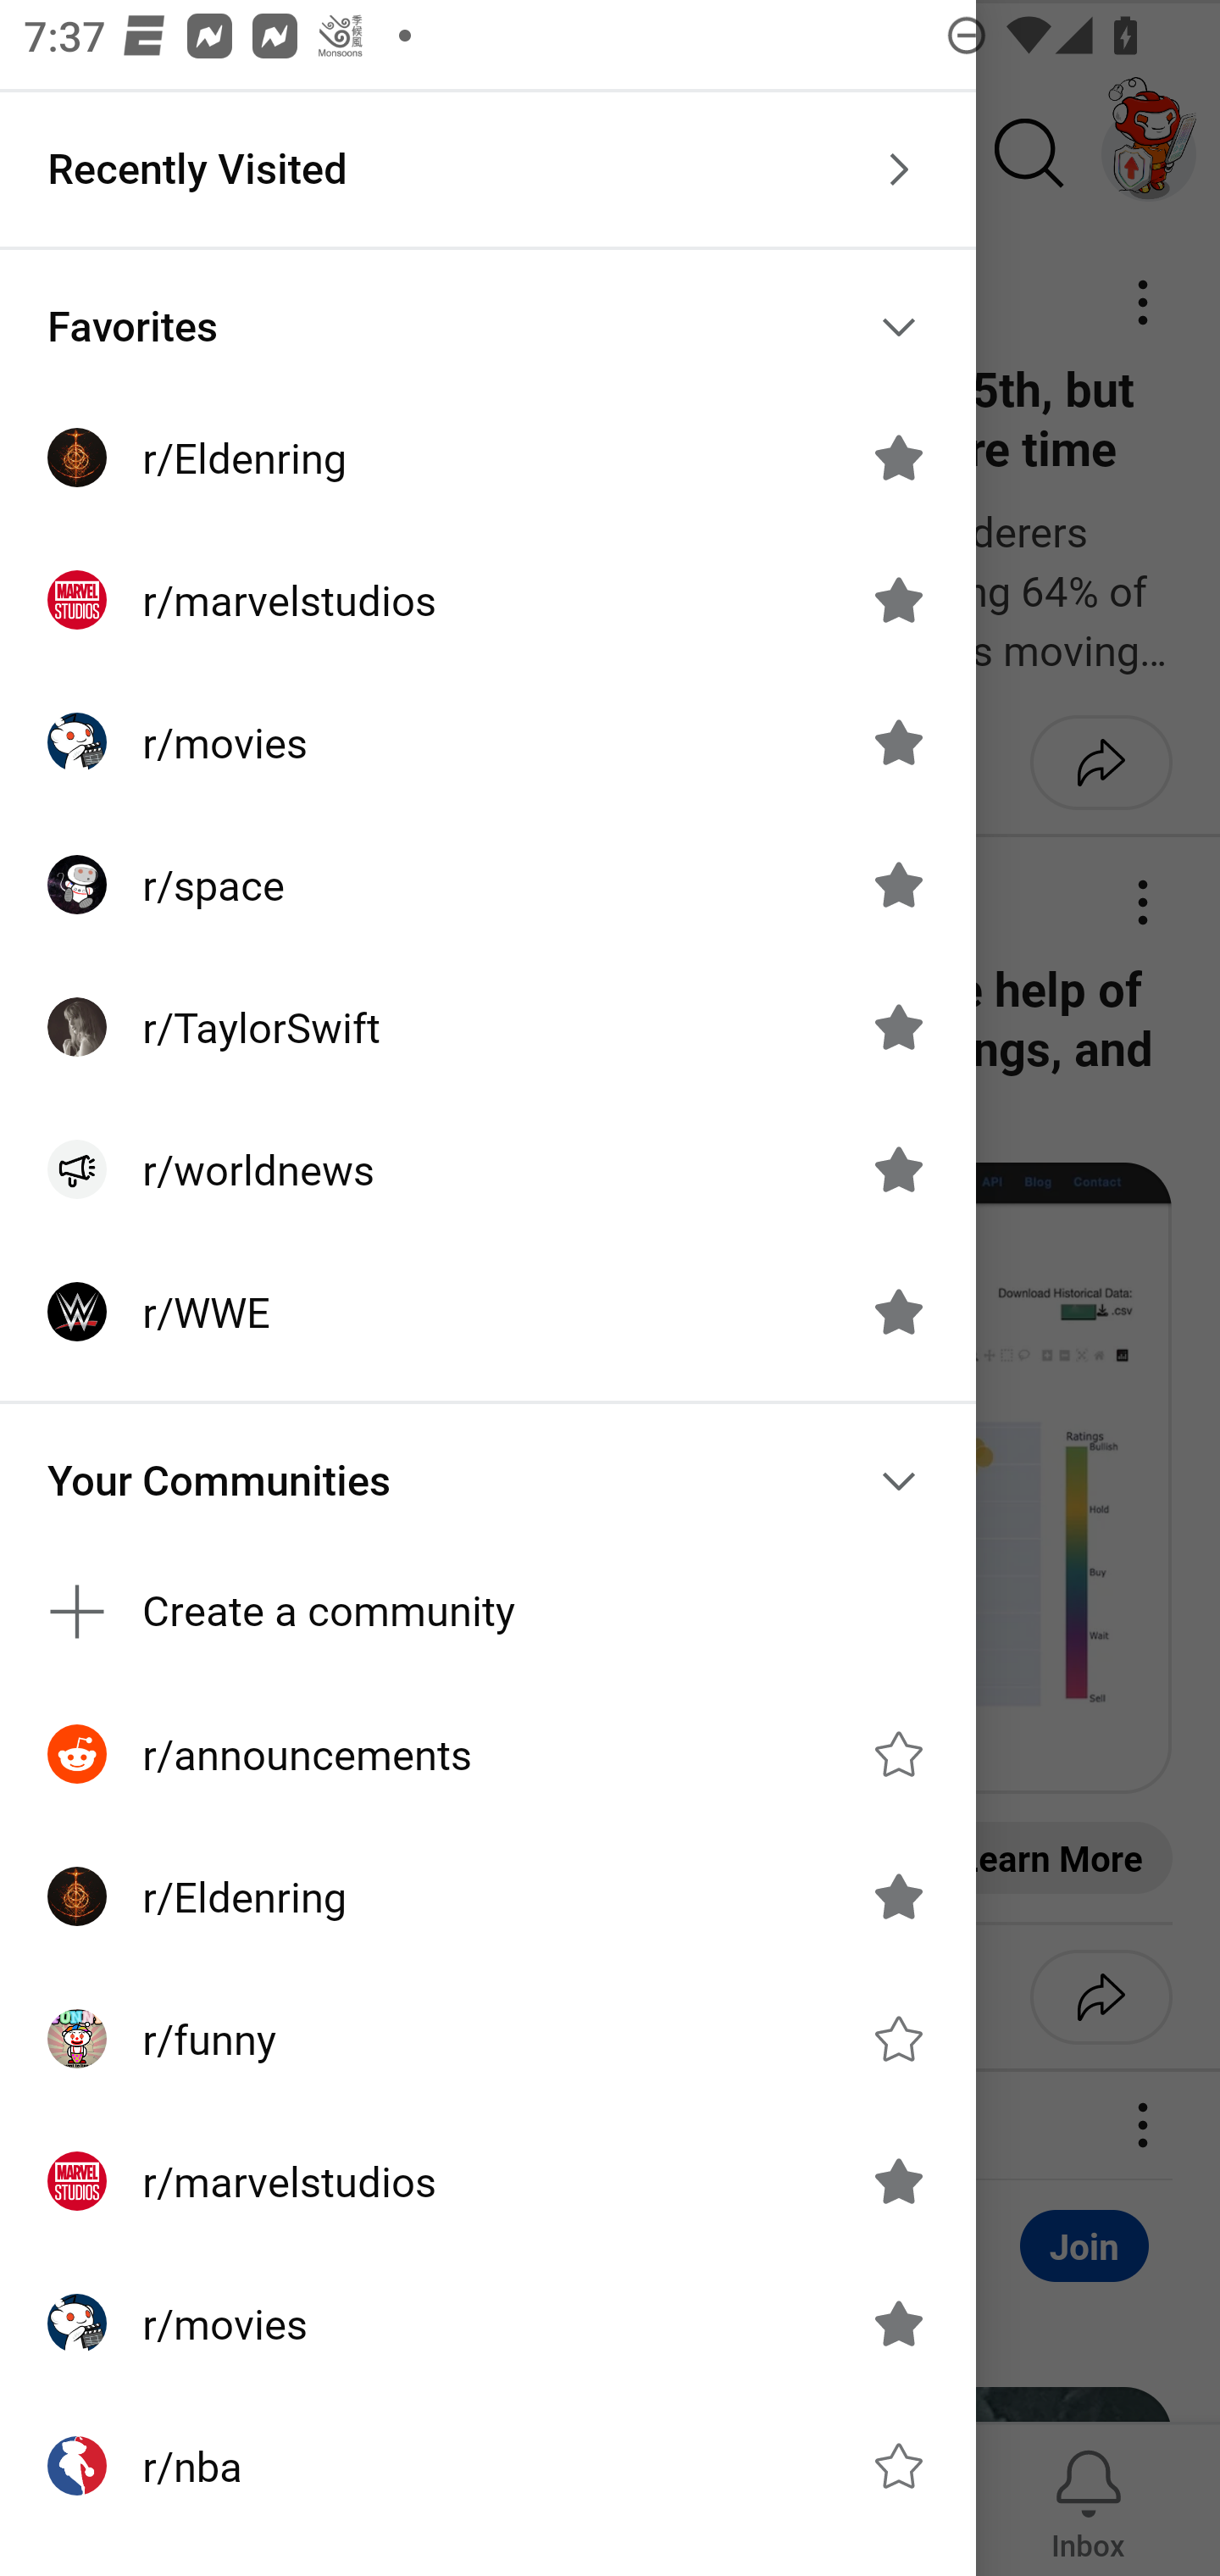 This screenshot has height=2576, width=1220. I want to click on Unfavorite r/marvelstudios, so click(898, 600).